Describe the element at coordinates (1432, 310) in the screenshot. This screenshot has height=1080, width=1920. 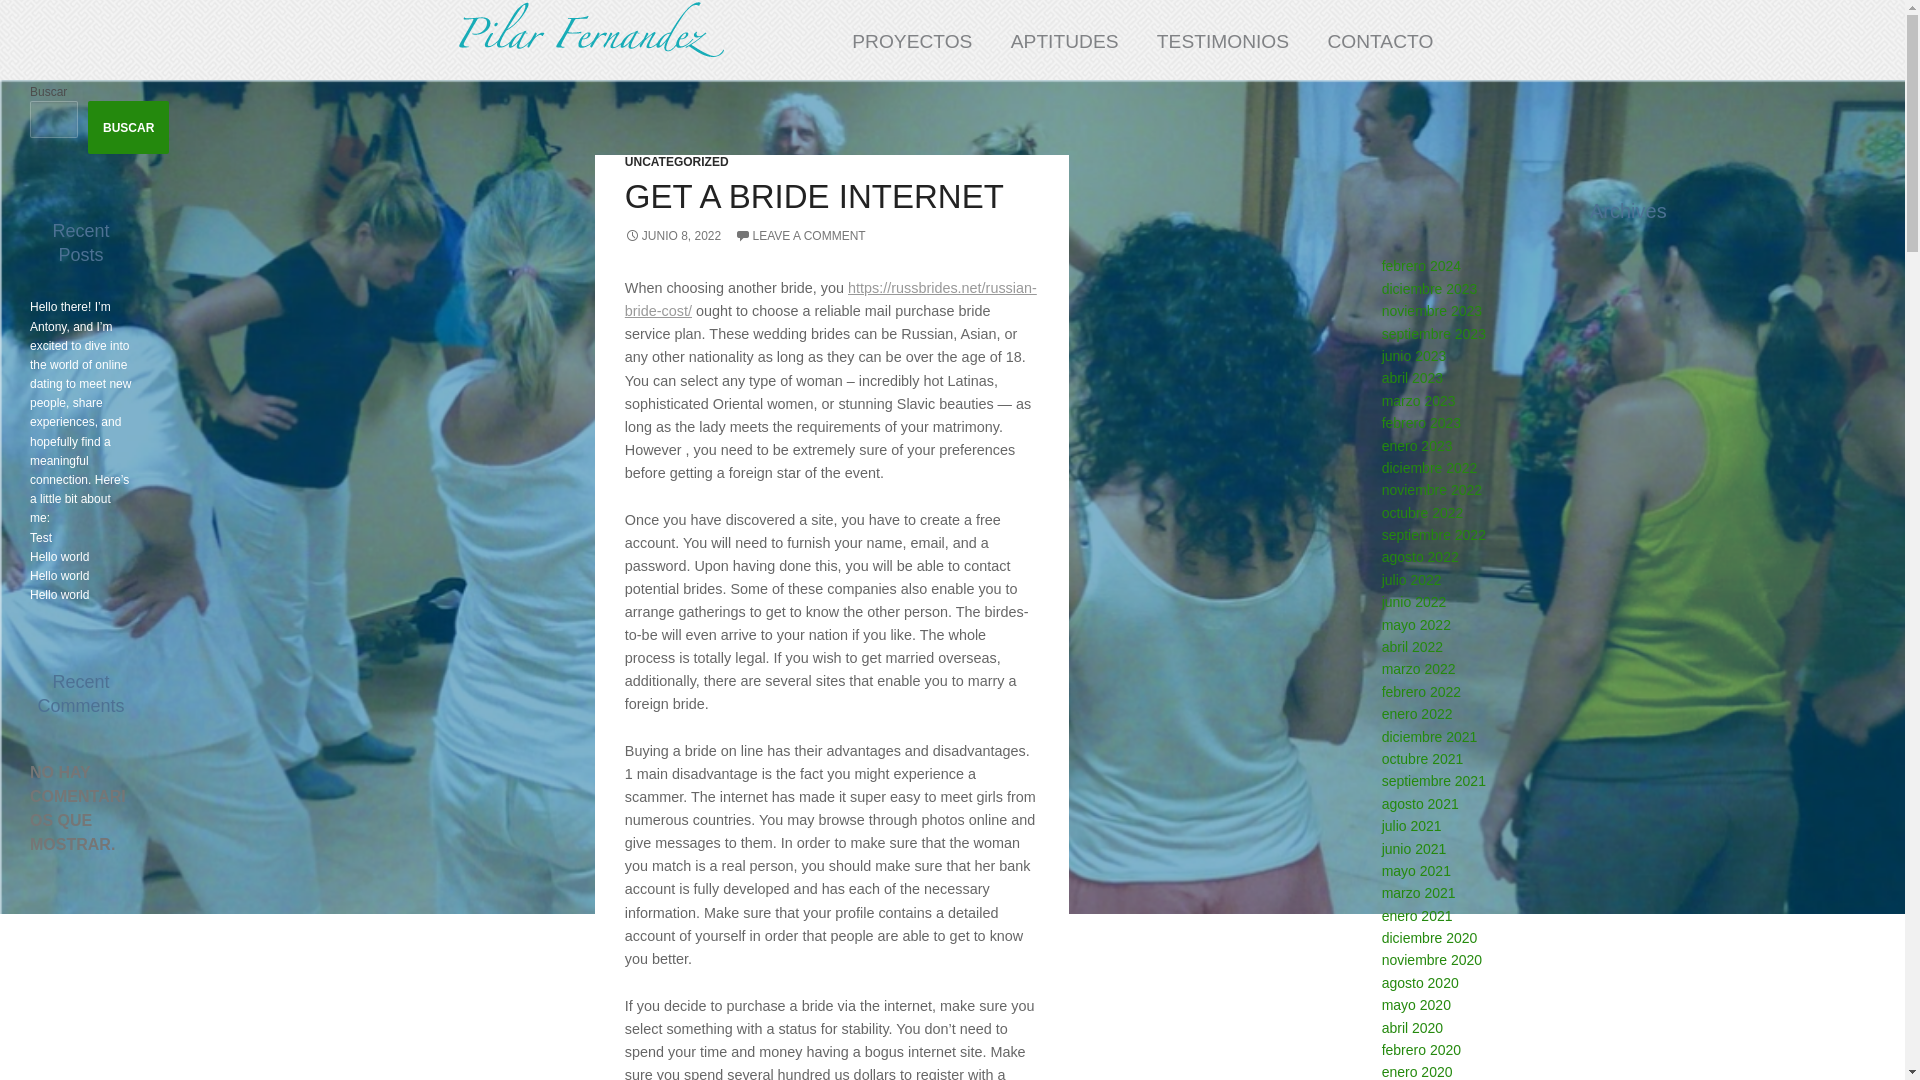
I see `noviembre 2023` at that location.